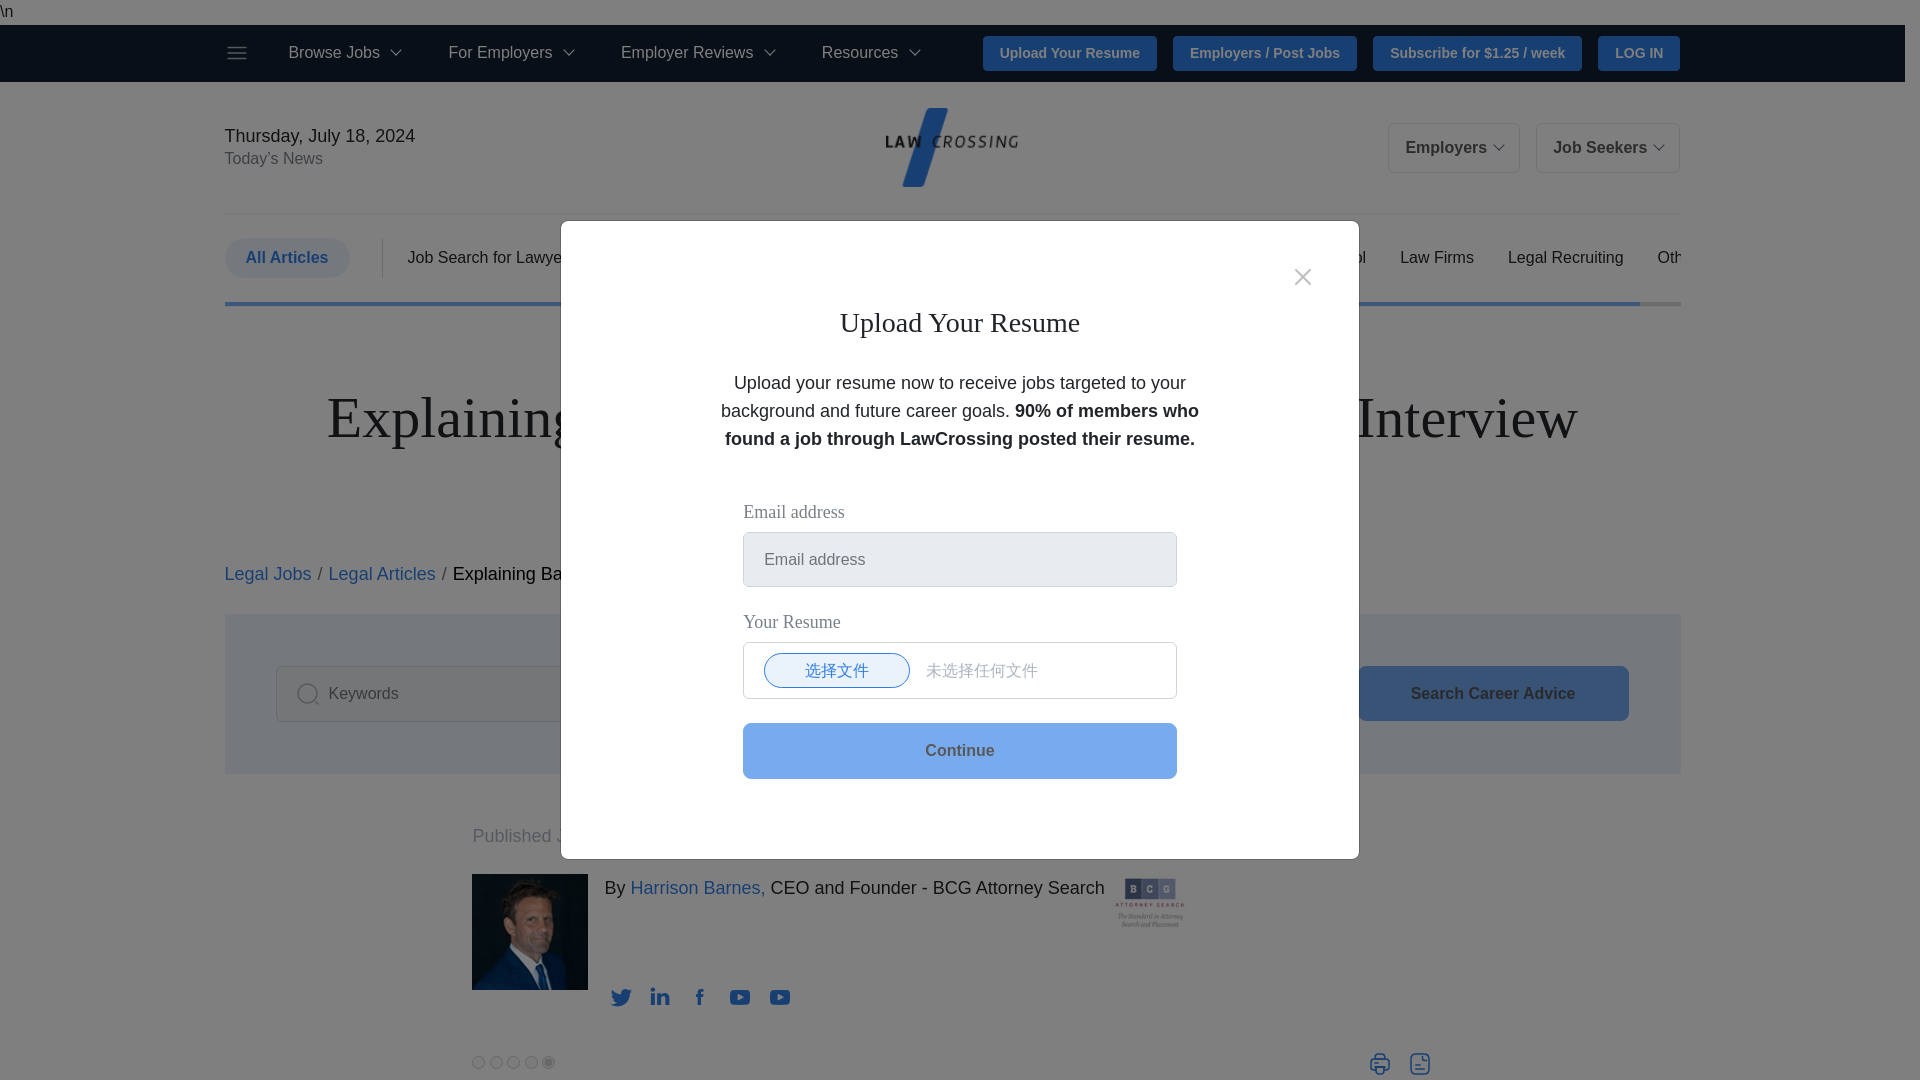 The height and width of the screenshot is (1080, 1920). Describe the element at coordinates (700, 998) in the screenshot. I see `facebook` at that location.